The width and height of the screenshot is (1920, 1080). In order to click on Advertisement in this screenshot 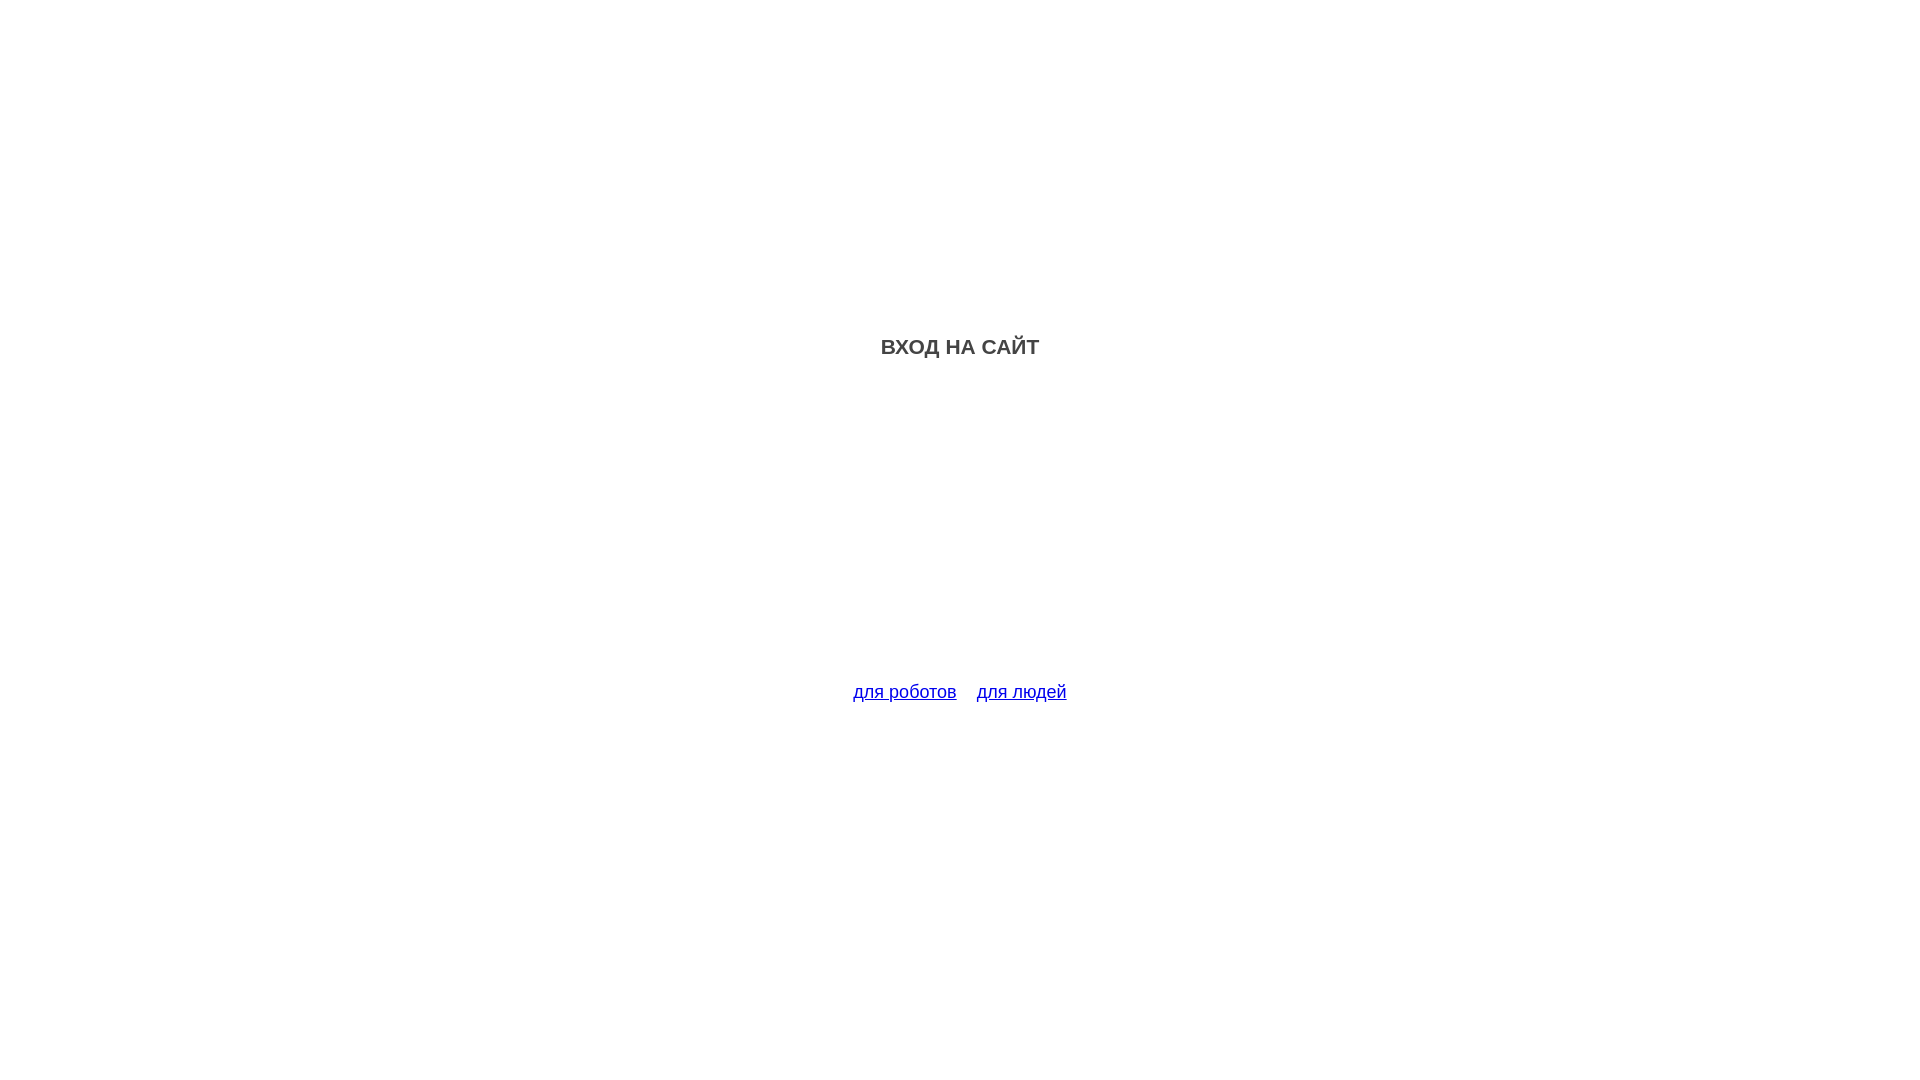, I will do `click(960, 532)`.